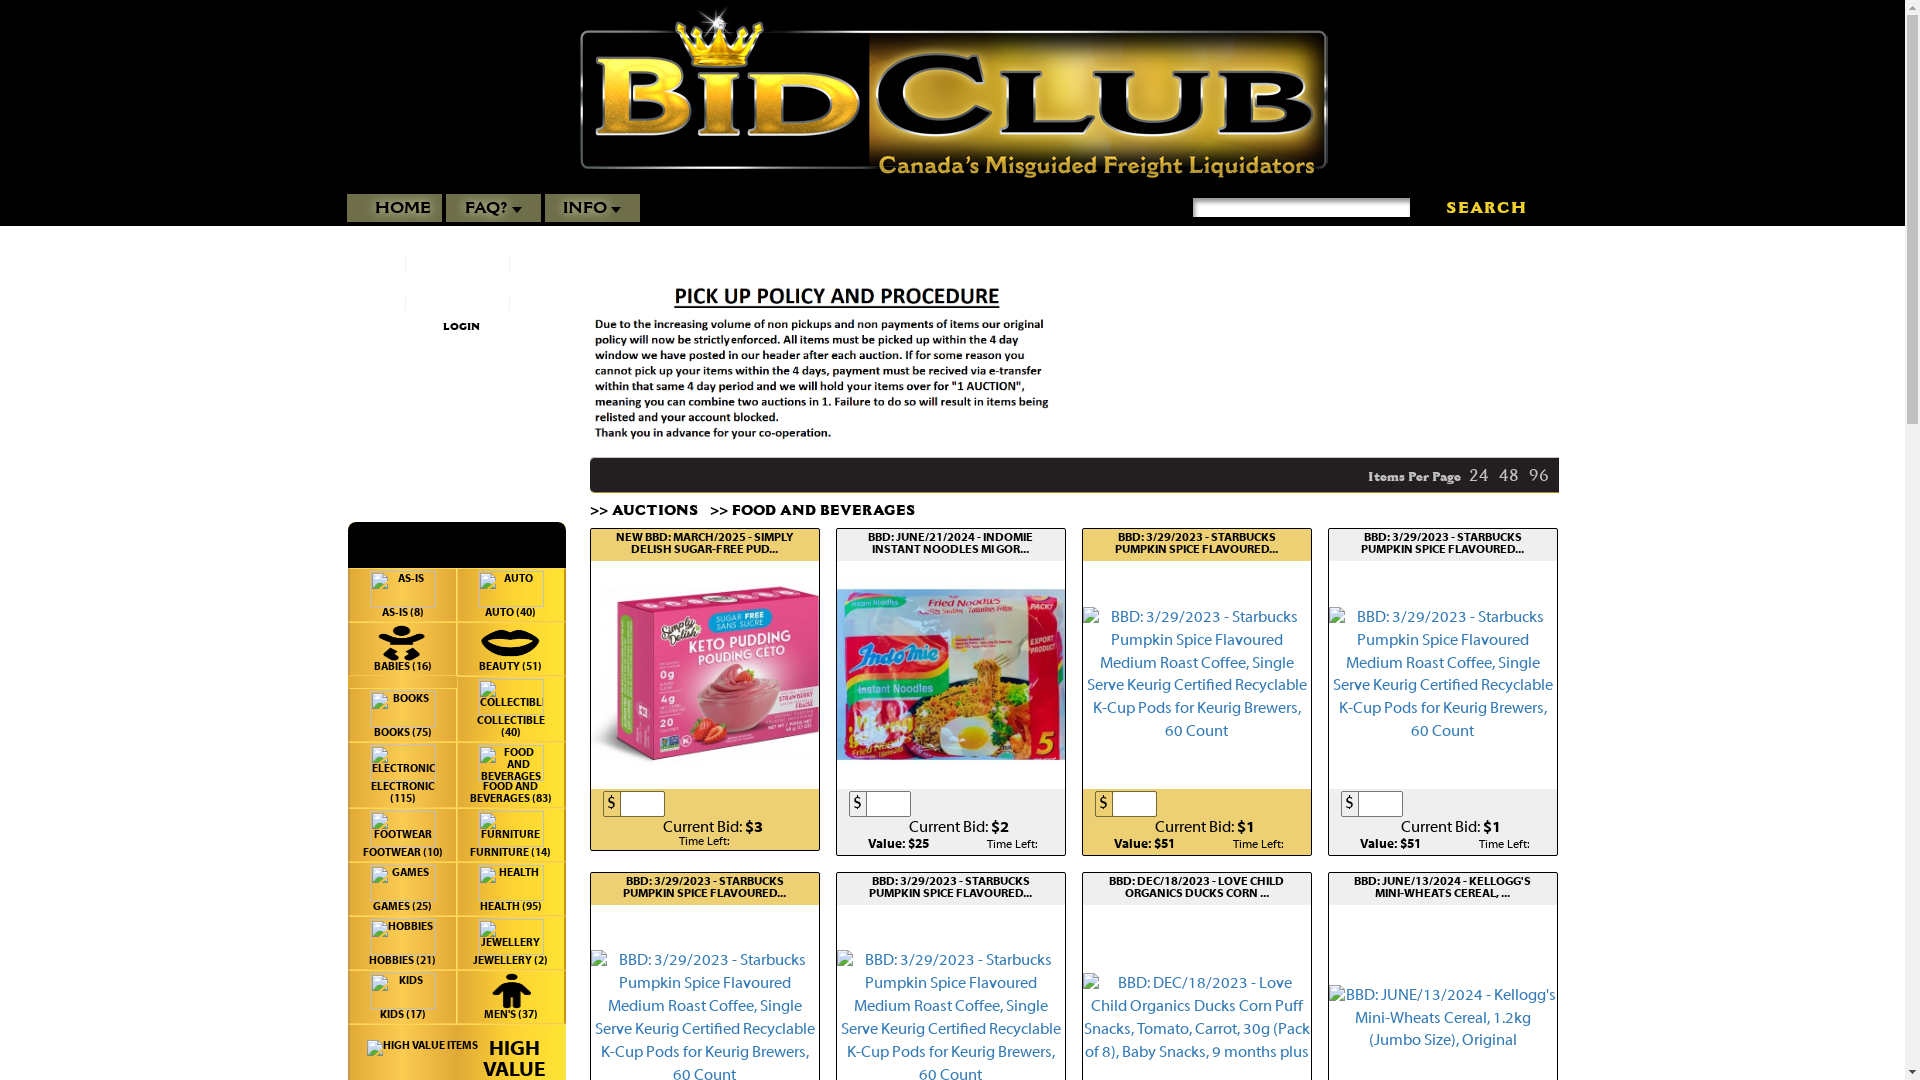 This screenshot has height=1080, width=1920. I want to click on BID NOW, so click(984, 805).